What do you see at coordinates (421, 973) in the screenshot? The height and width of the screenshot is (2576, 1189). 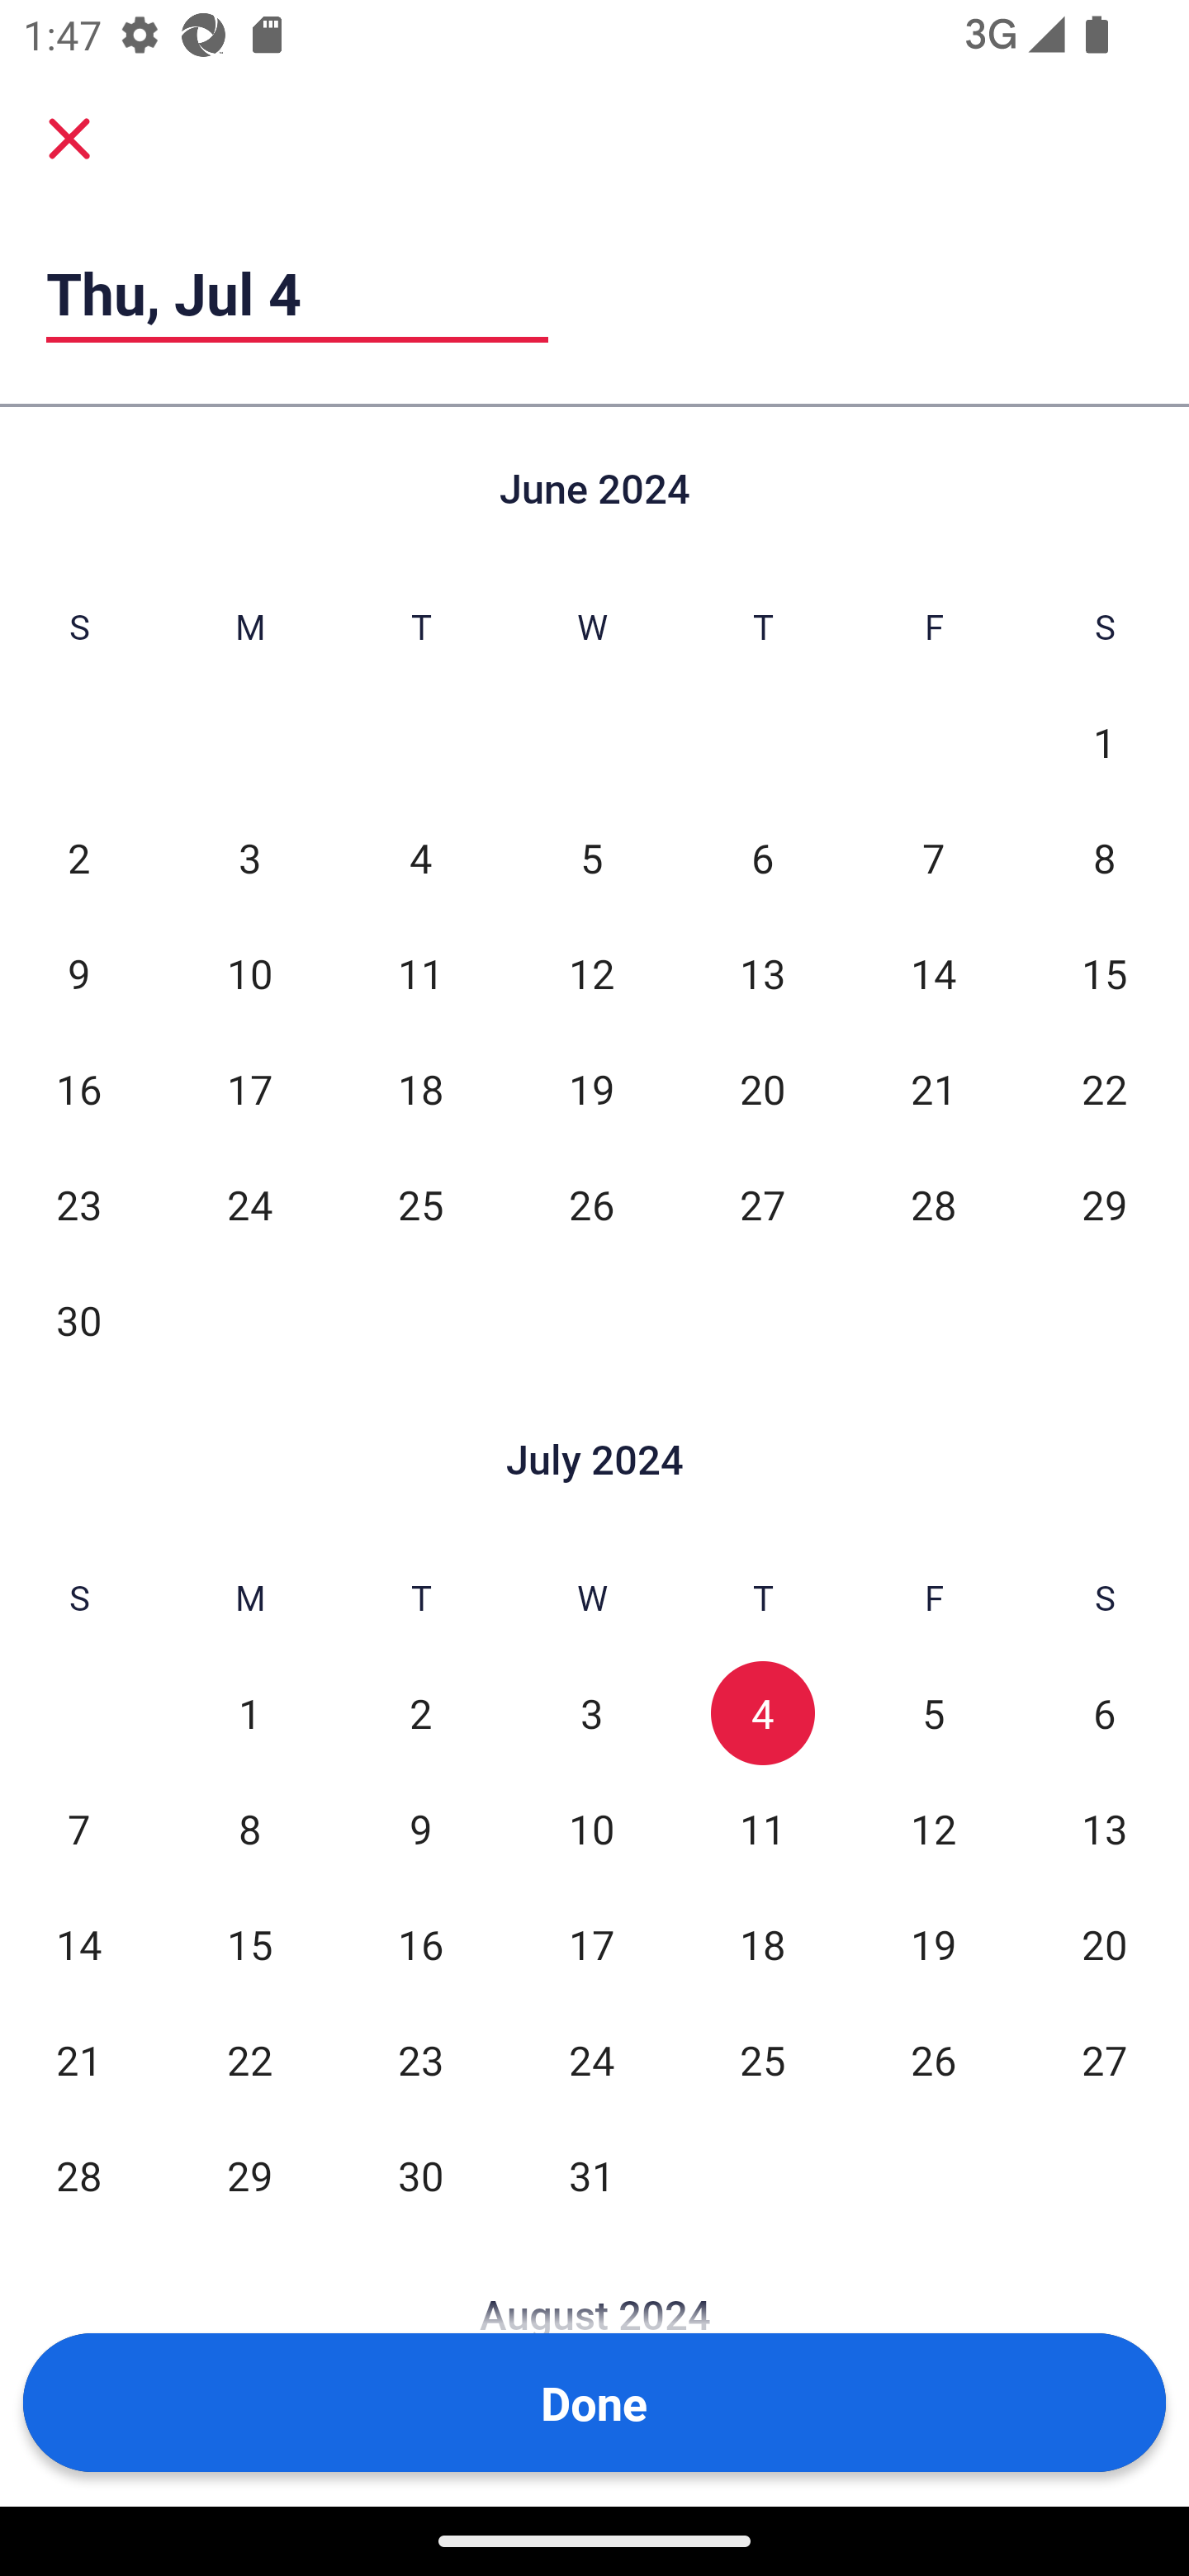 I see `11 Tue, Jun 11, Not Selected` at bounding box center [421, 973].